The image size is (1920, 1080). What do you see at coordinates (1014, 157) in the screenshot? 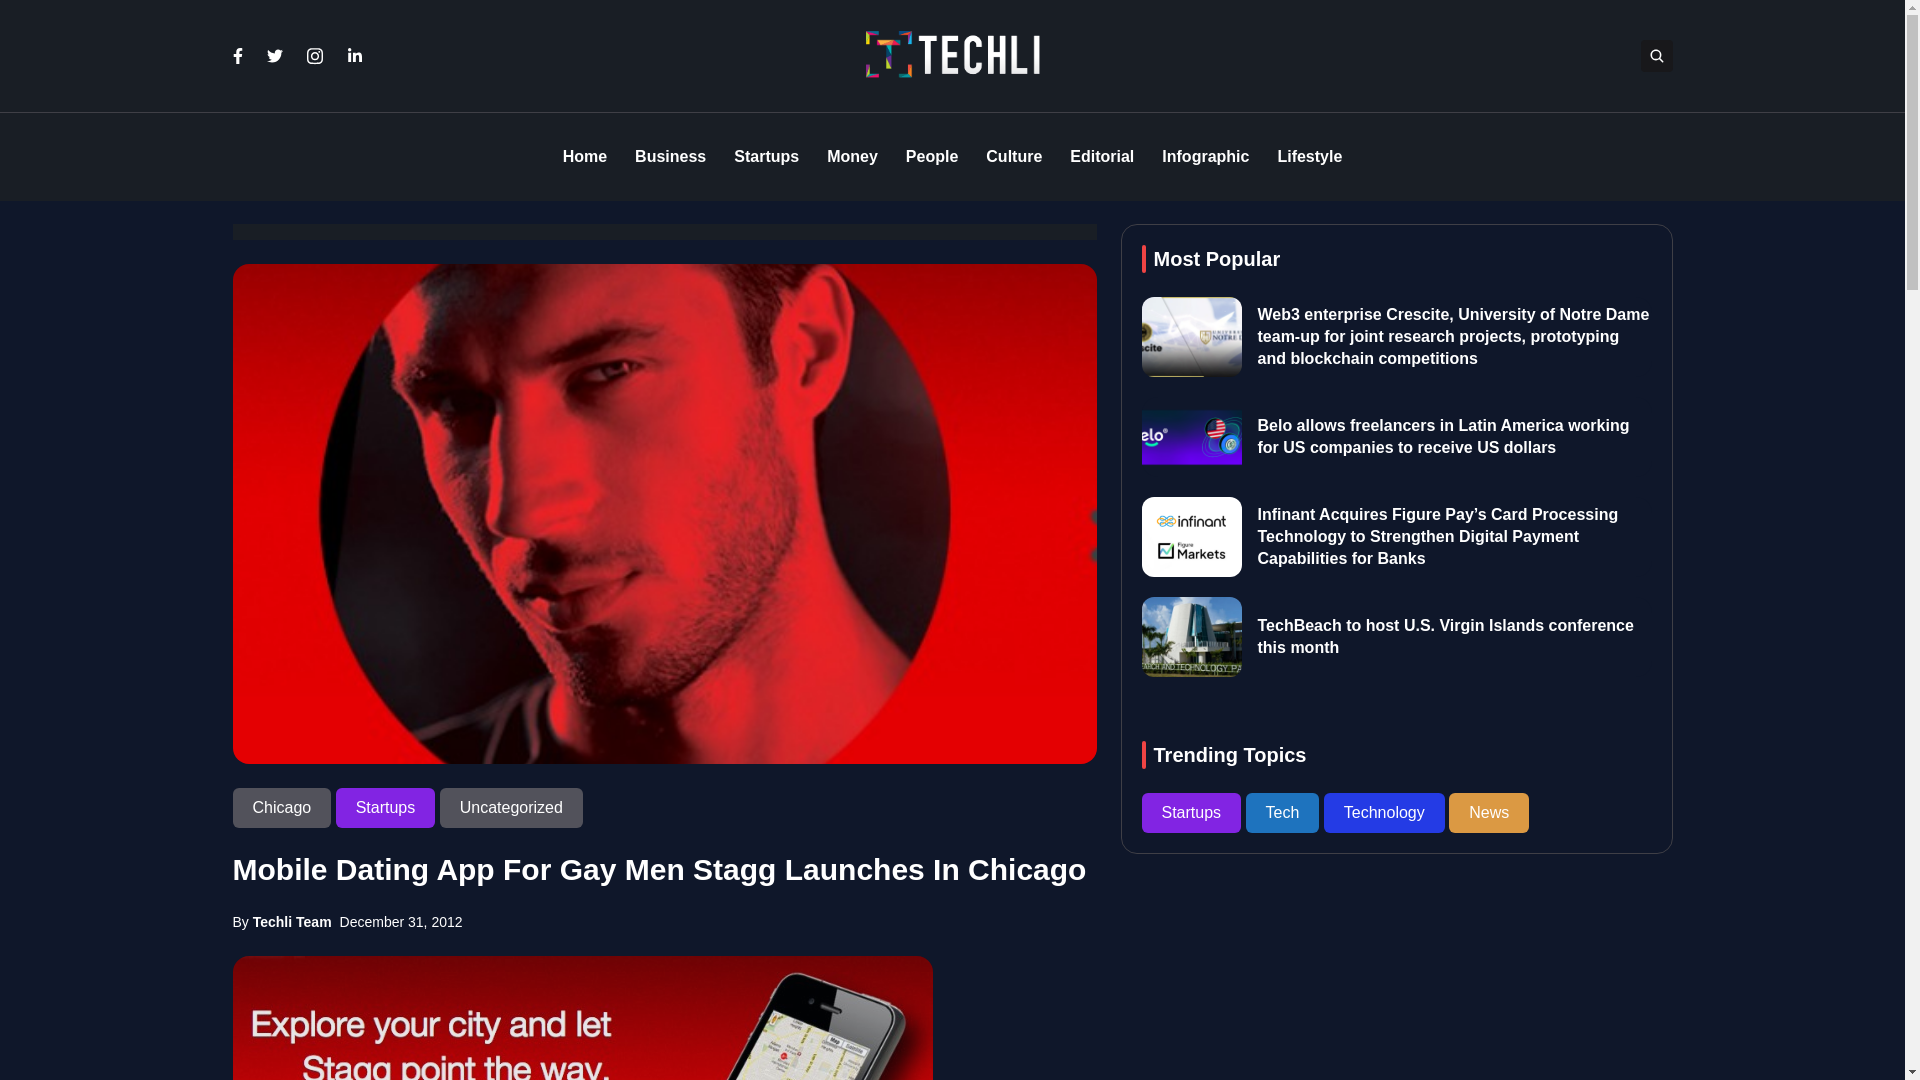
I see `Culture` at bounding box center [1014, 157].